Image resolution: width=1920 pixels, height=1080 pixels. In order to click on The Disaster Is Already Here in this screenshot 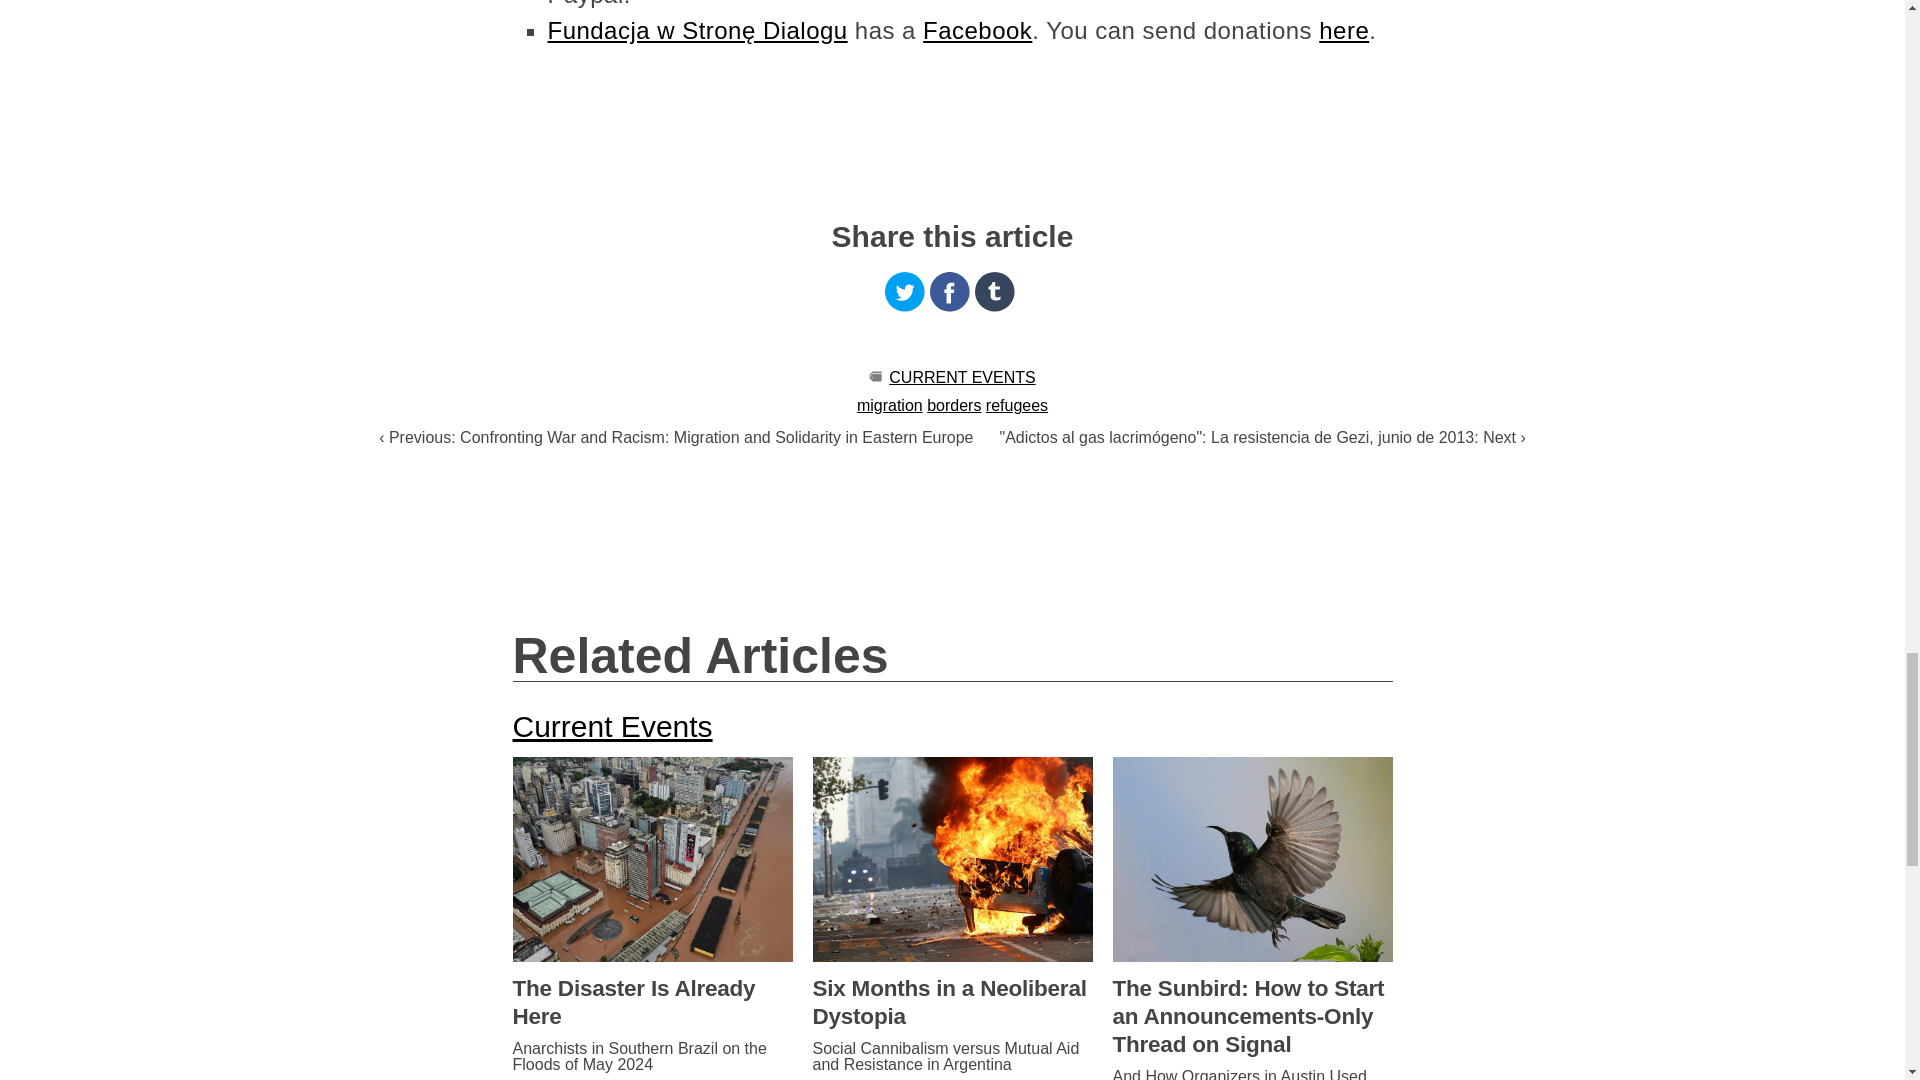, I will do `click(652, 1003)`.